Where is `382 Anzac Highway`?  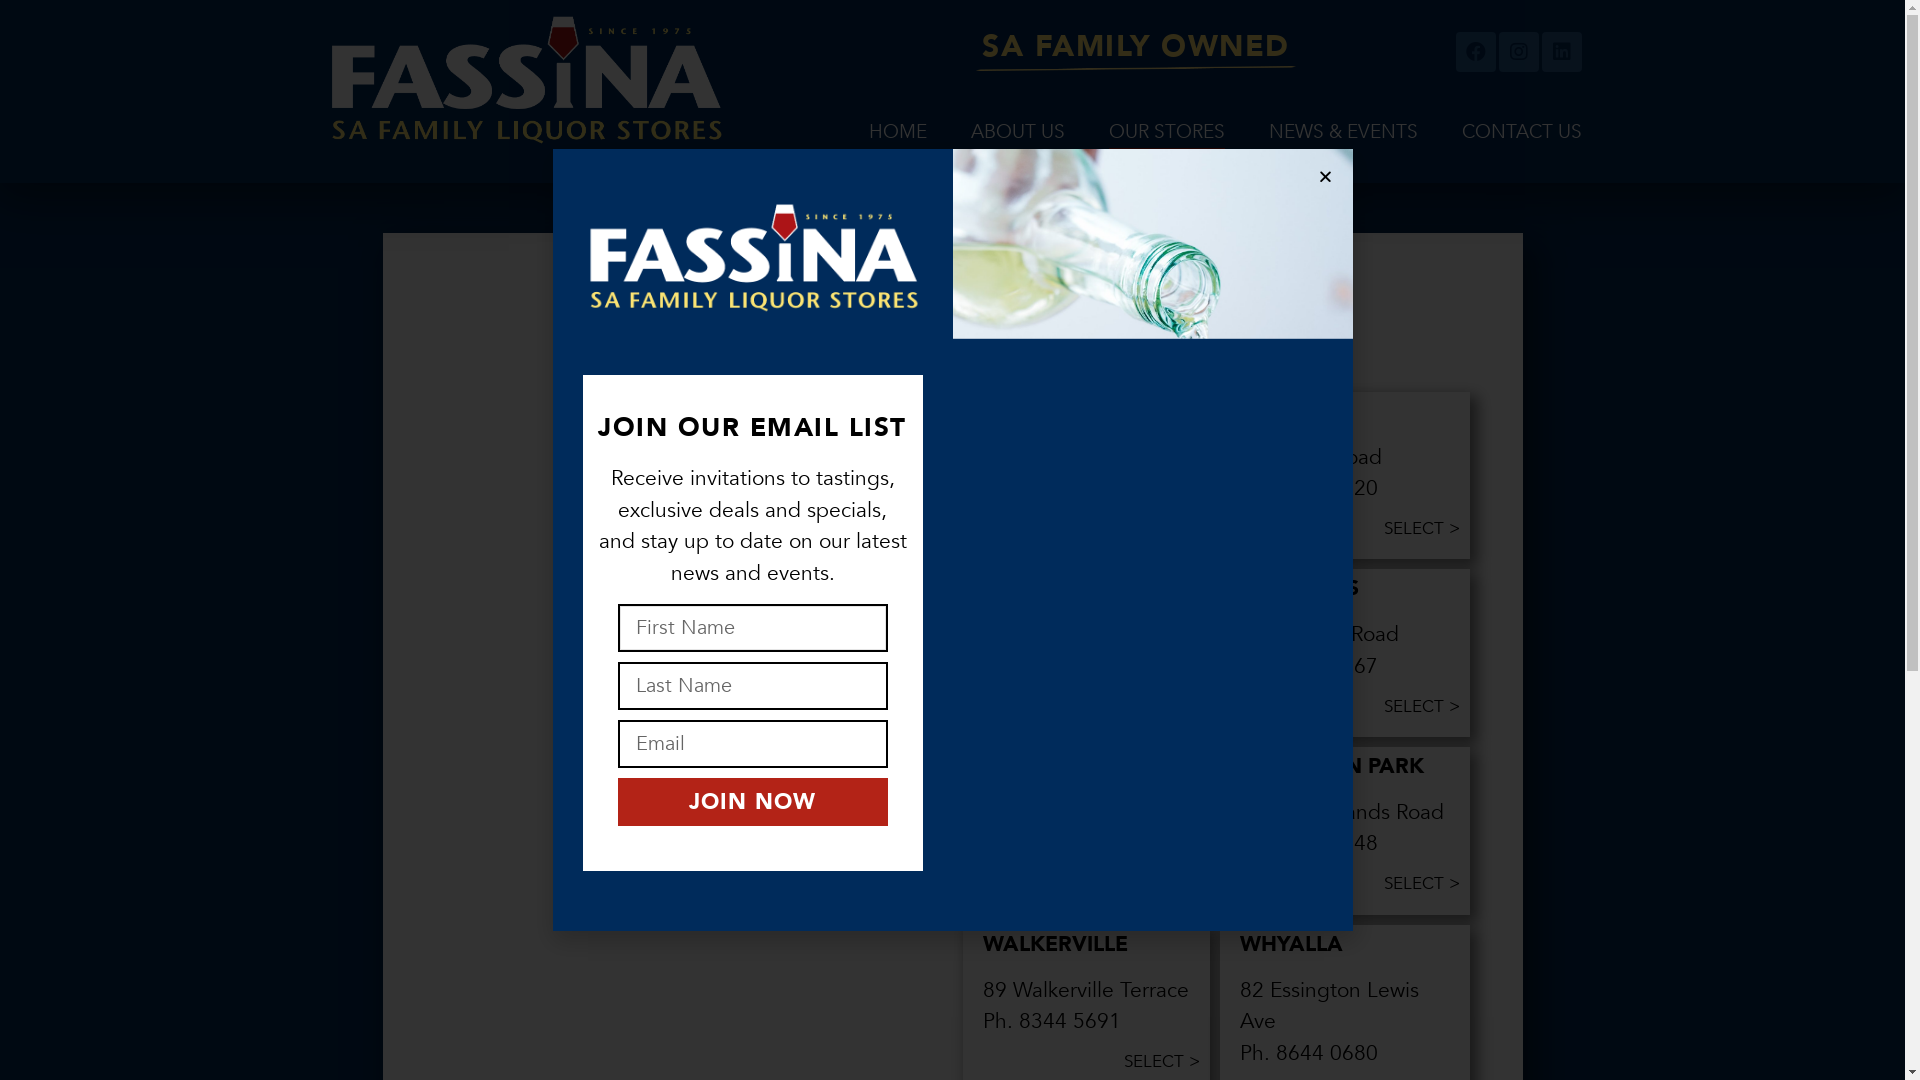 382 Anzac Highway is located at coordinates (1074, 458).